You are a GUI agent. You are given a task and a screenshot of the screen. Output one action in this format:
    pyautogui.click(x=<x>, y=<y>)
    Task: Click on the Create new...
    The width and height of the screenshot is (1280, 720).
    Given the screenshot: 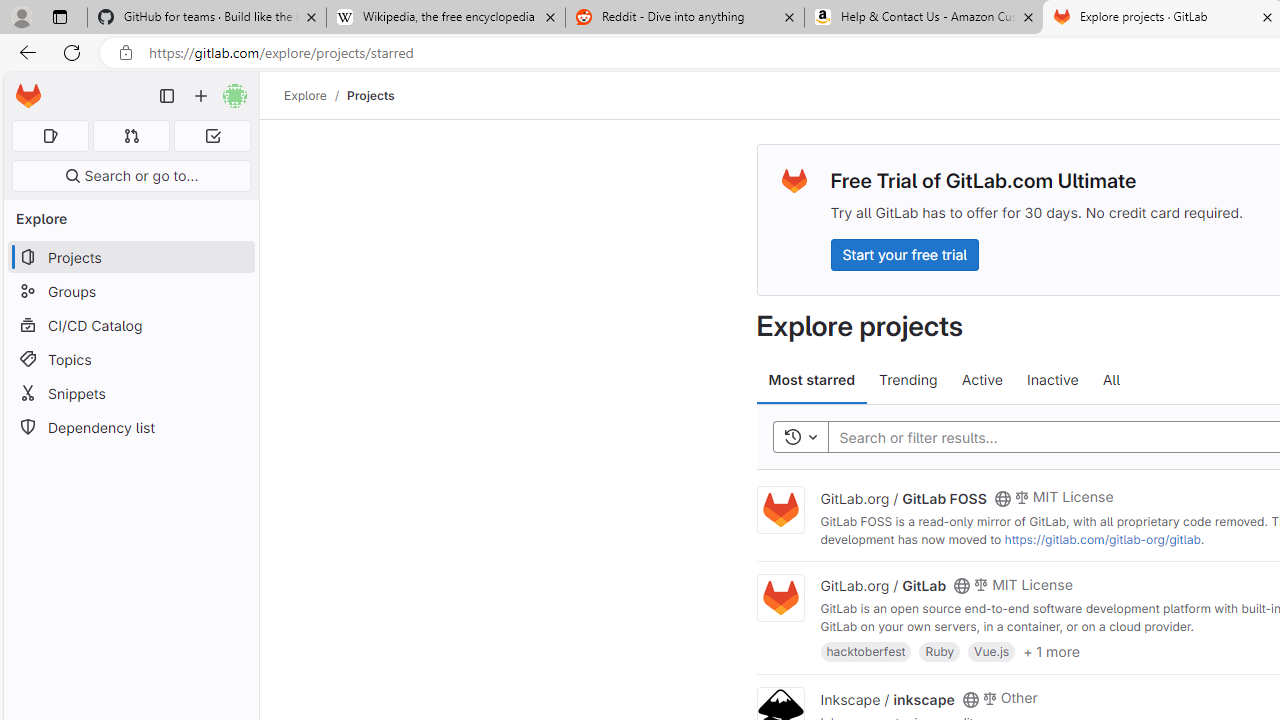 What is the action you would take?
    pyautogui.click(x=201, y=96)
    